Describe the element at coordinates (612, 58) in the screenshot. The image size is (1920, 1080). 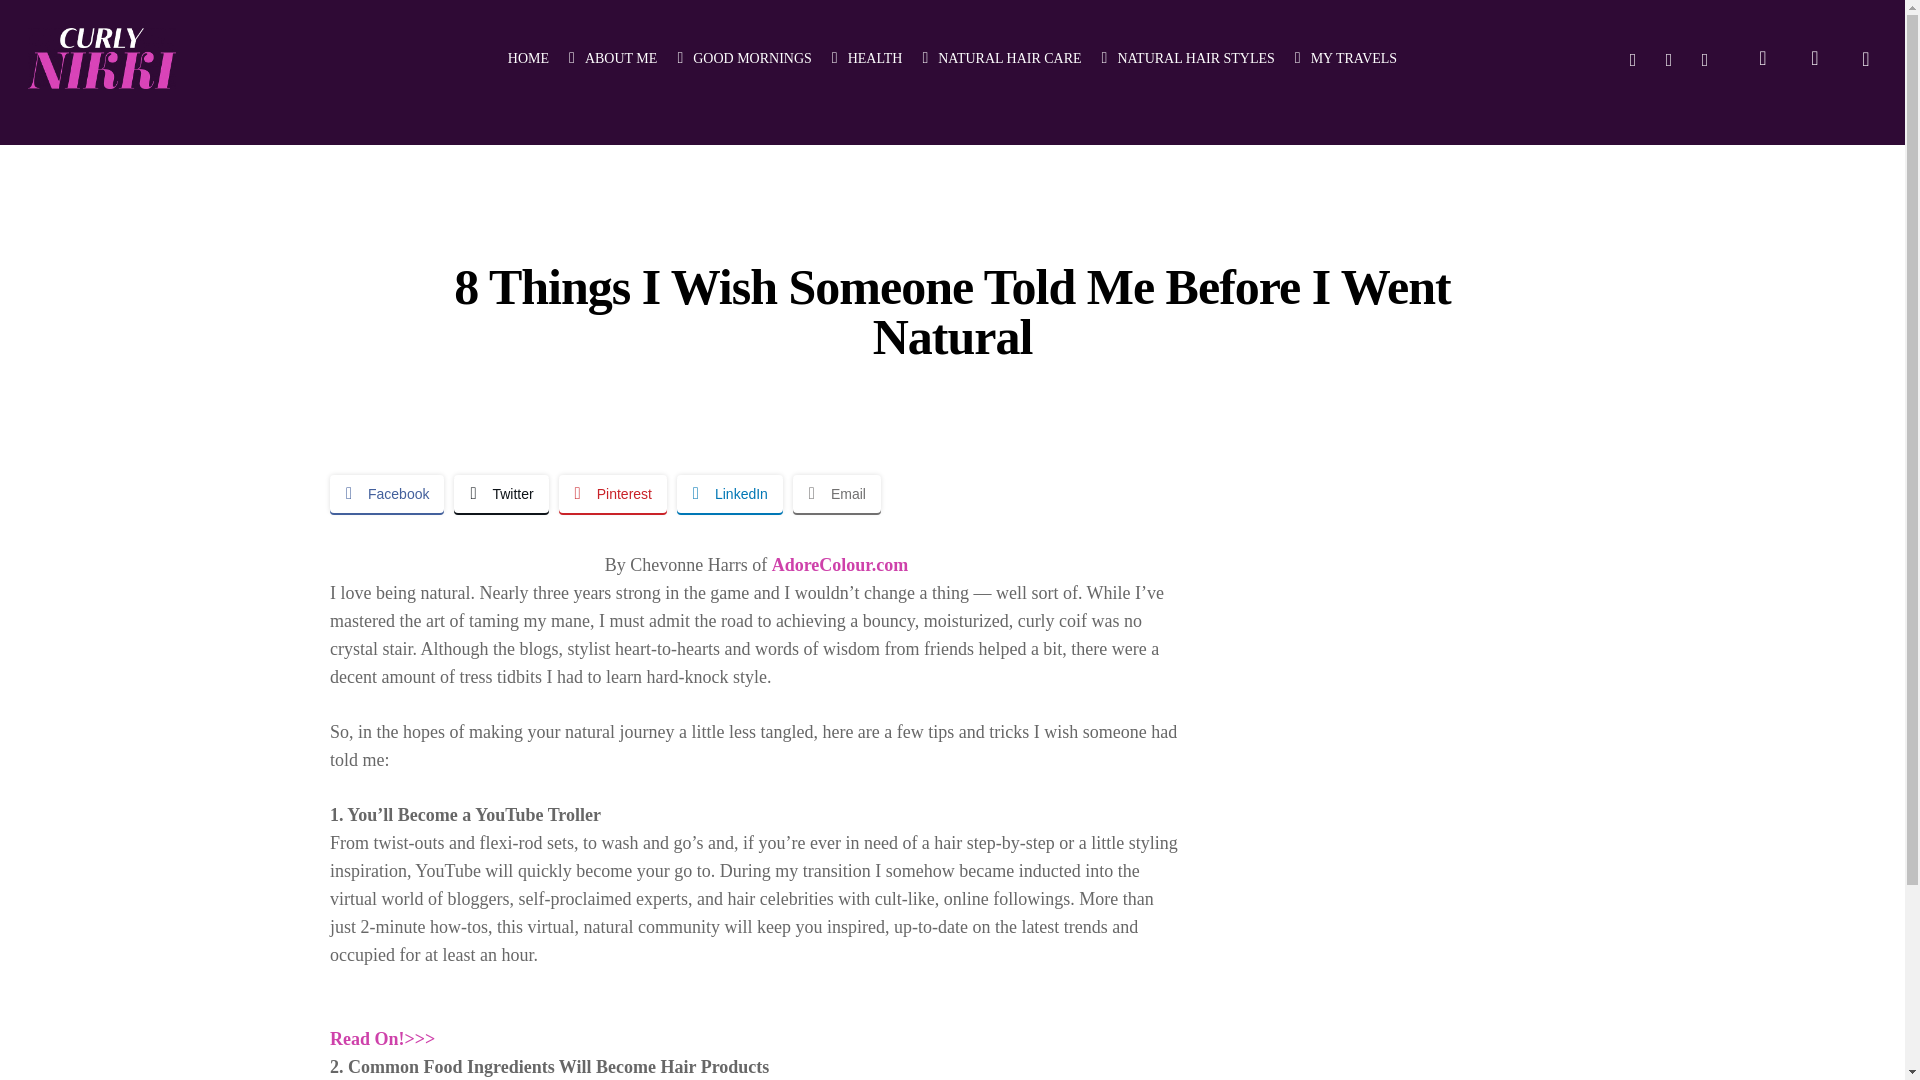
I see `ABOUT ME` at that location.